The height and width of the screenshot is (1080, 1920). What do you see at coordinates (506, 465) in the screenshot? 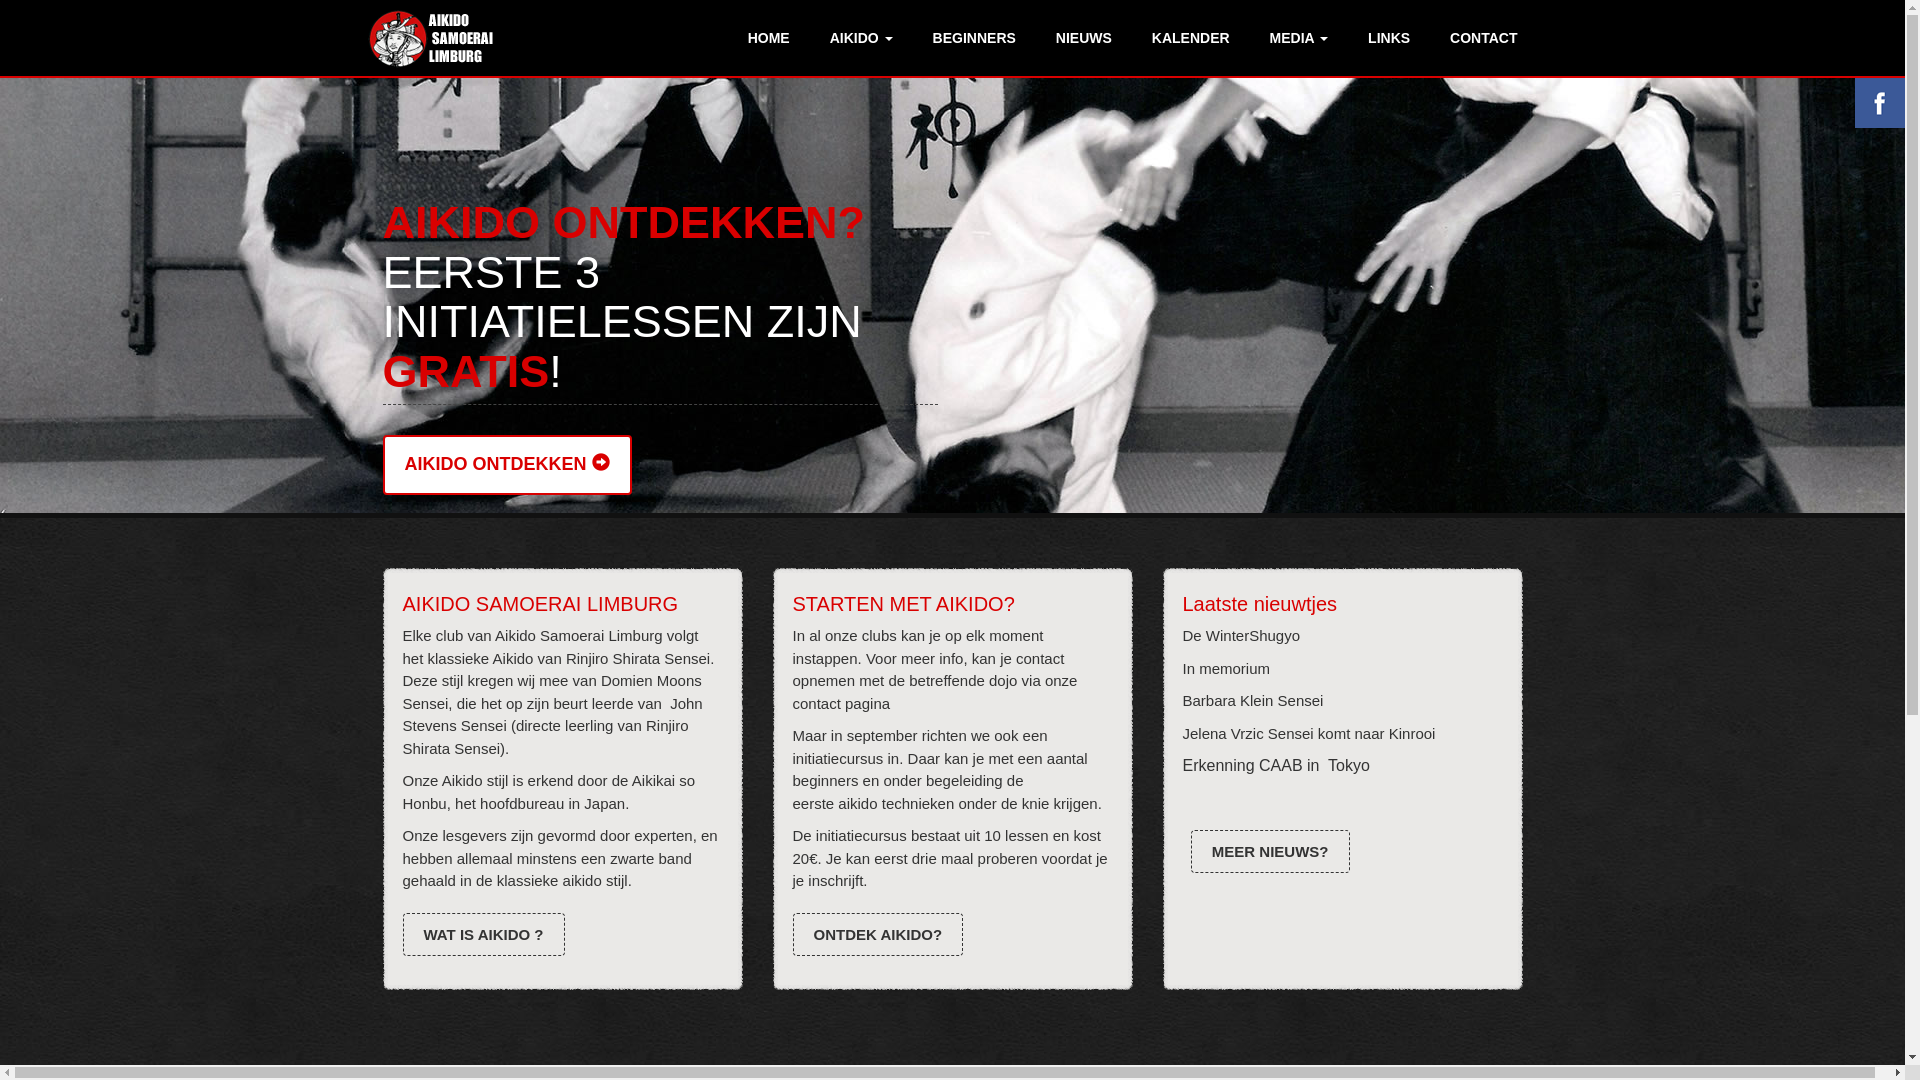
I see `AIKIDO ONTDEKKEN` at bounding box center [506, 465].